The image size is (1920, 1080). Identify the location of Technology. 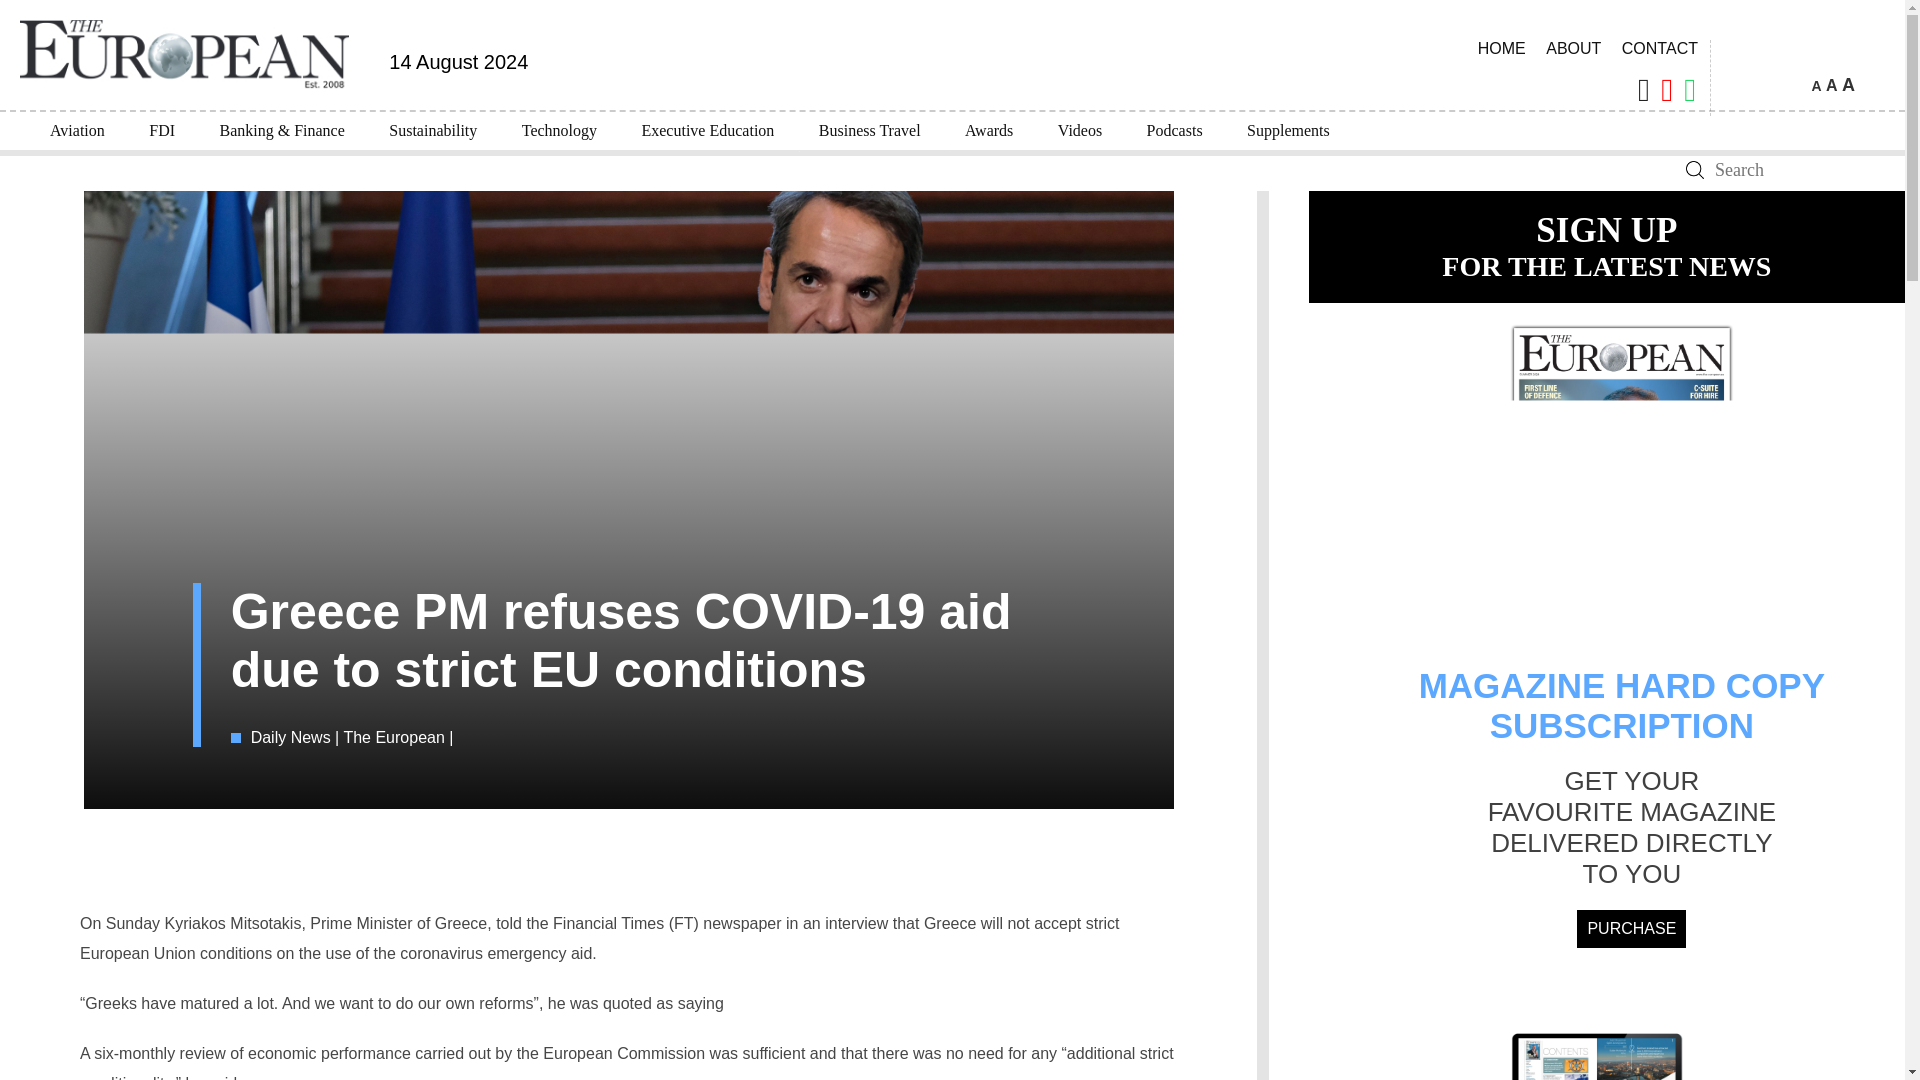
(558, 131).